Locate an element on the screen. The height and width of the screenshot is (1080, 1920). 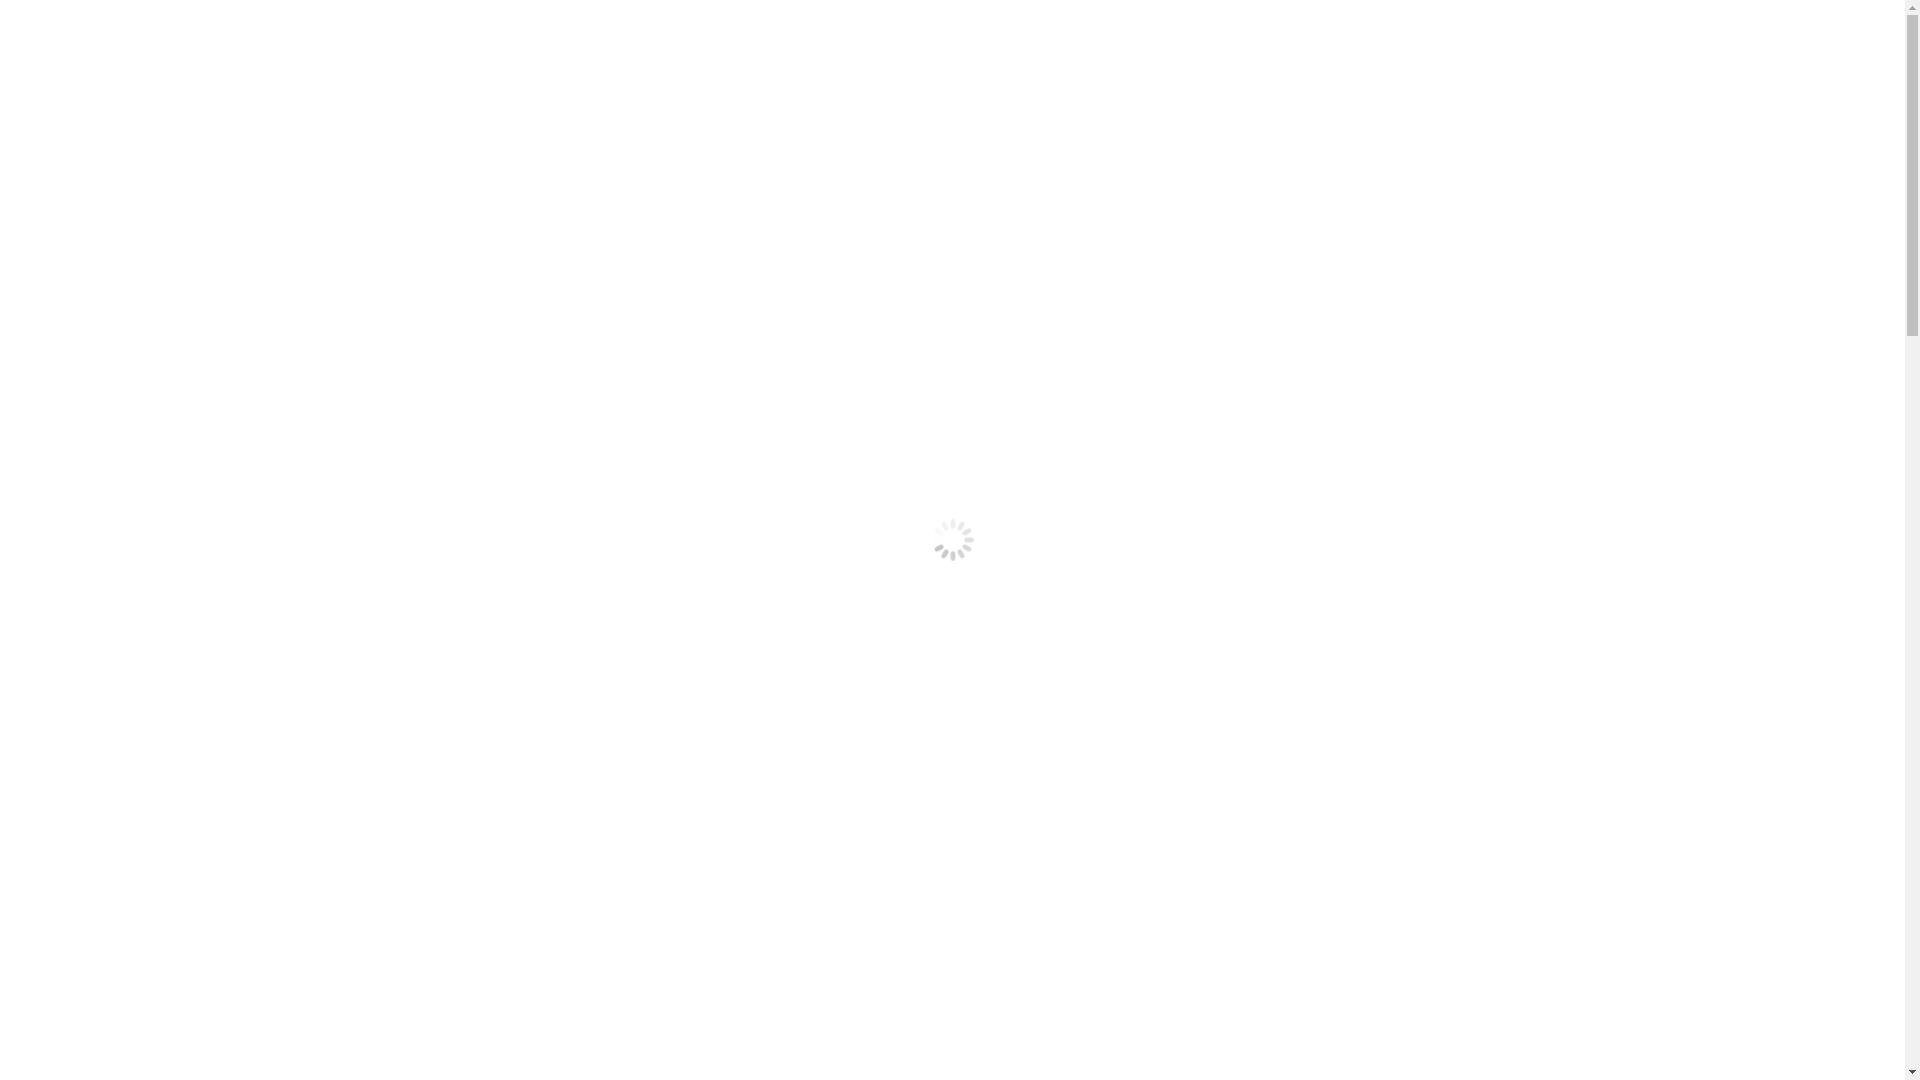
wc_admin_unsnooze_admin_notes is located at coordinates (1367, 622).